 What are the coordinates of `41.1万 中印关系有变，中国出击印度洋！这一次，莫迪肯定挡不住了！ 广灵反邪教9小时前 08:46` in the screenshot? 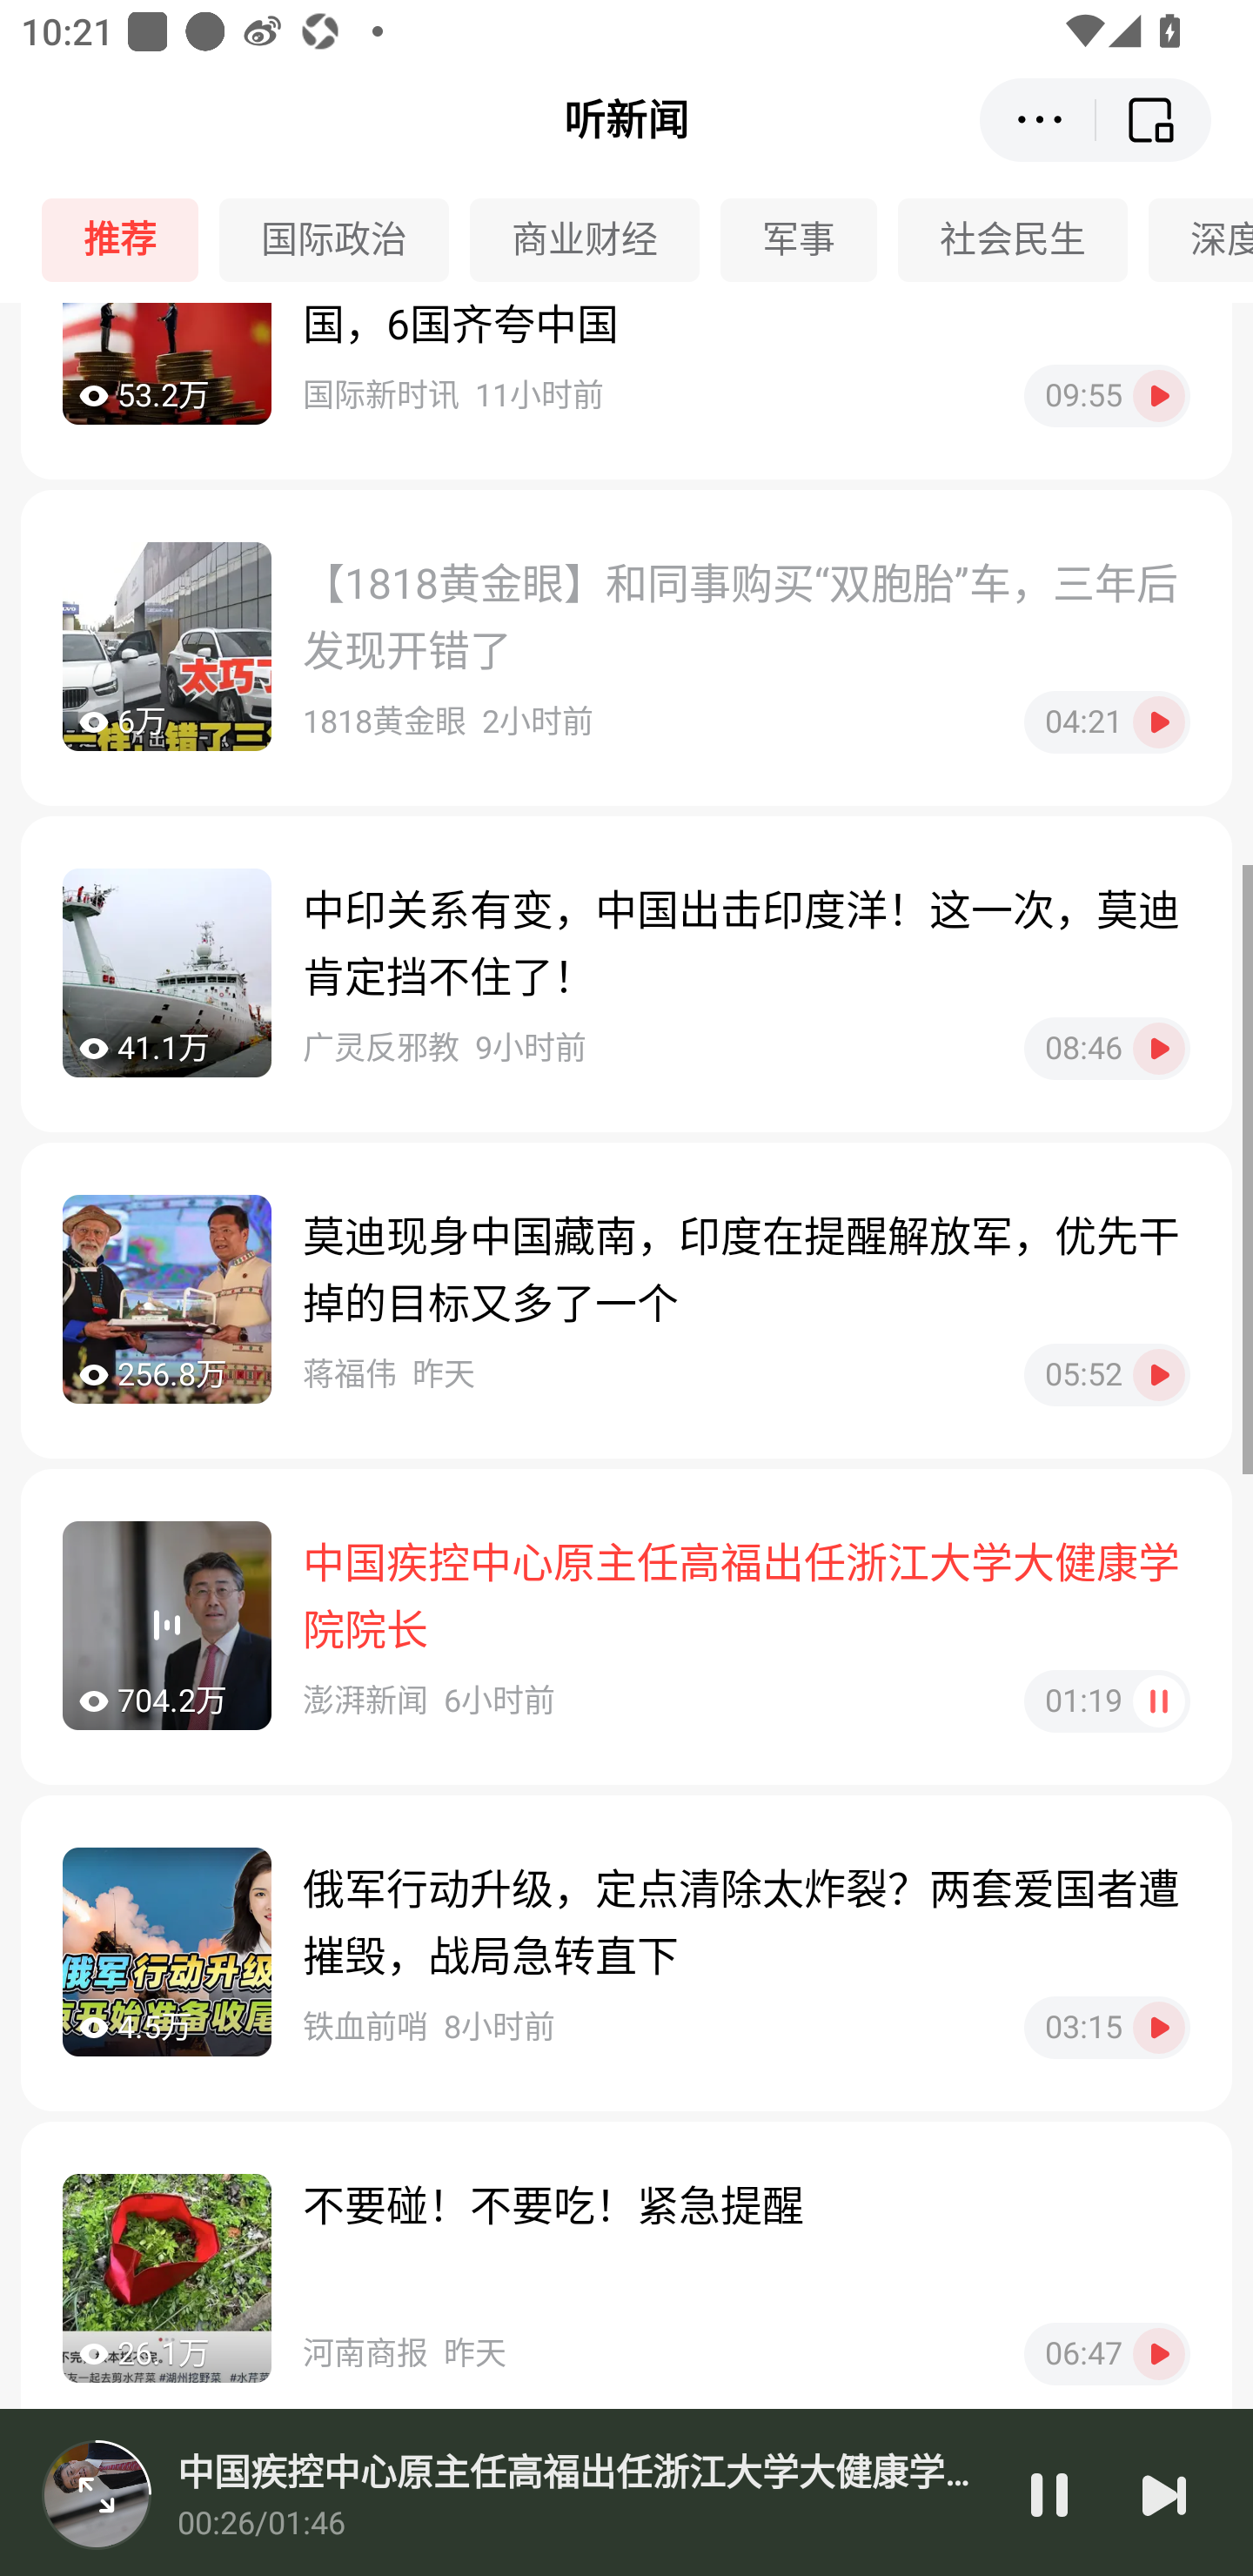 It's located at (626, 975).